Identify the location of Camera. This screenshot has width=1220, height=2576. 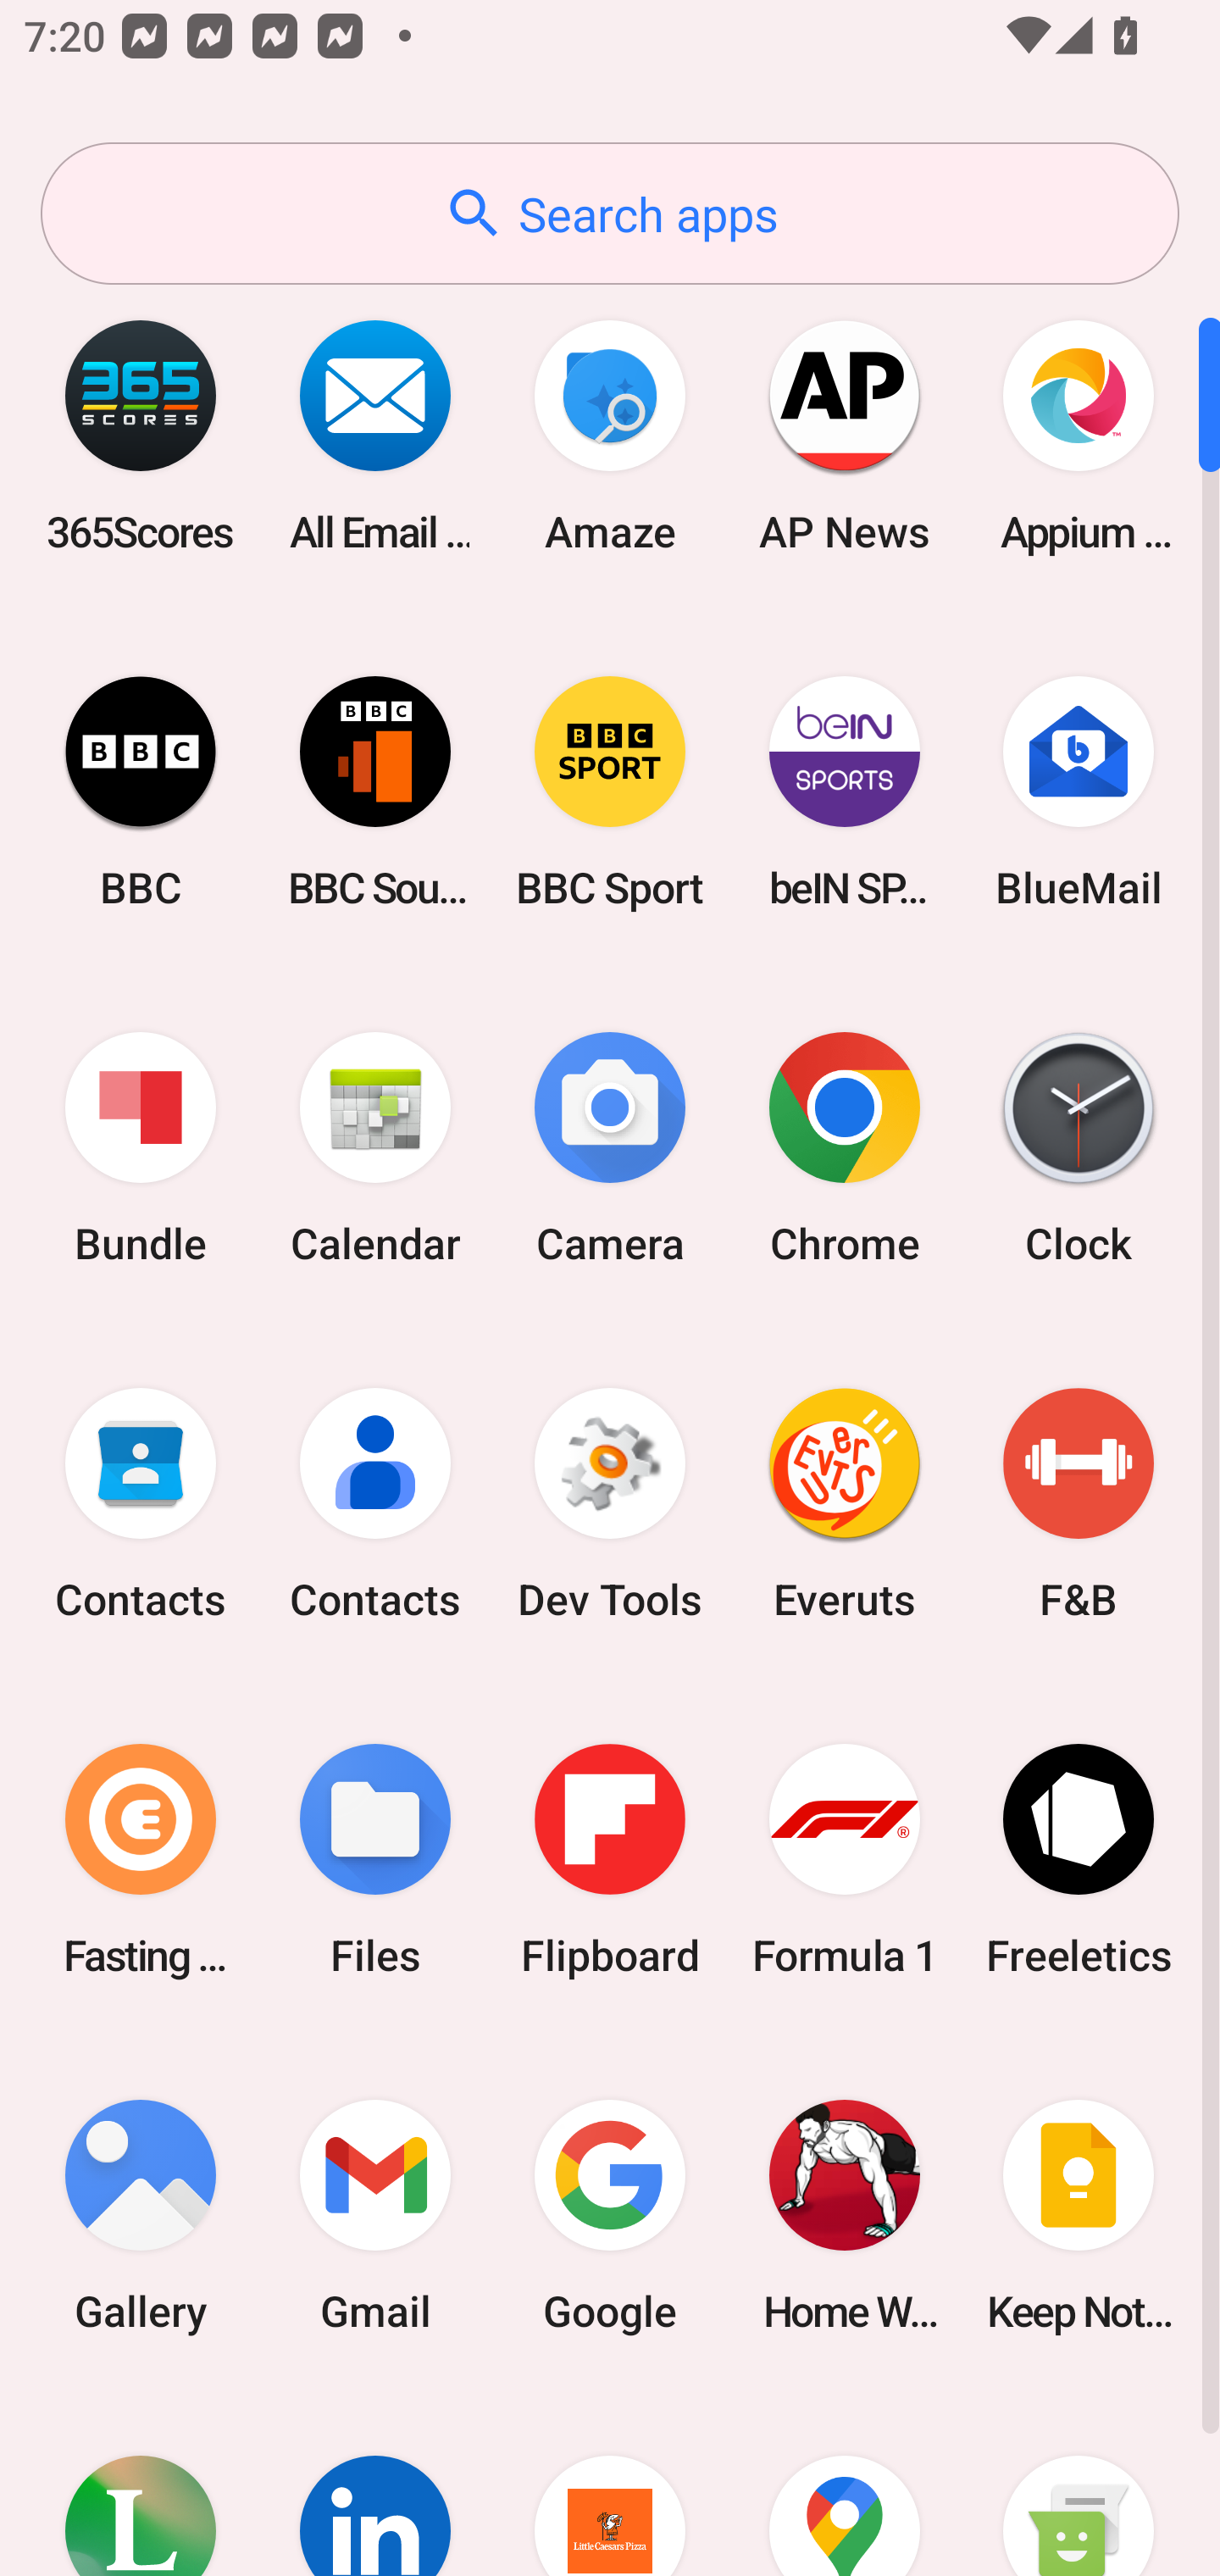
(610, 1149).